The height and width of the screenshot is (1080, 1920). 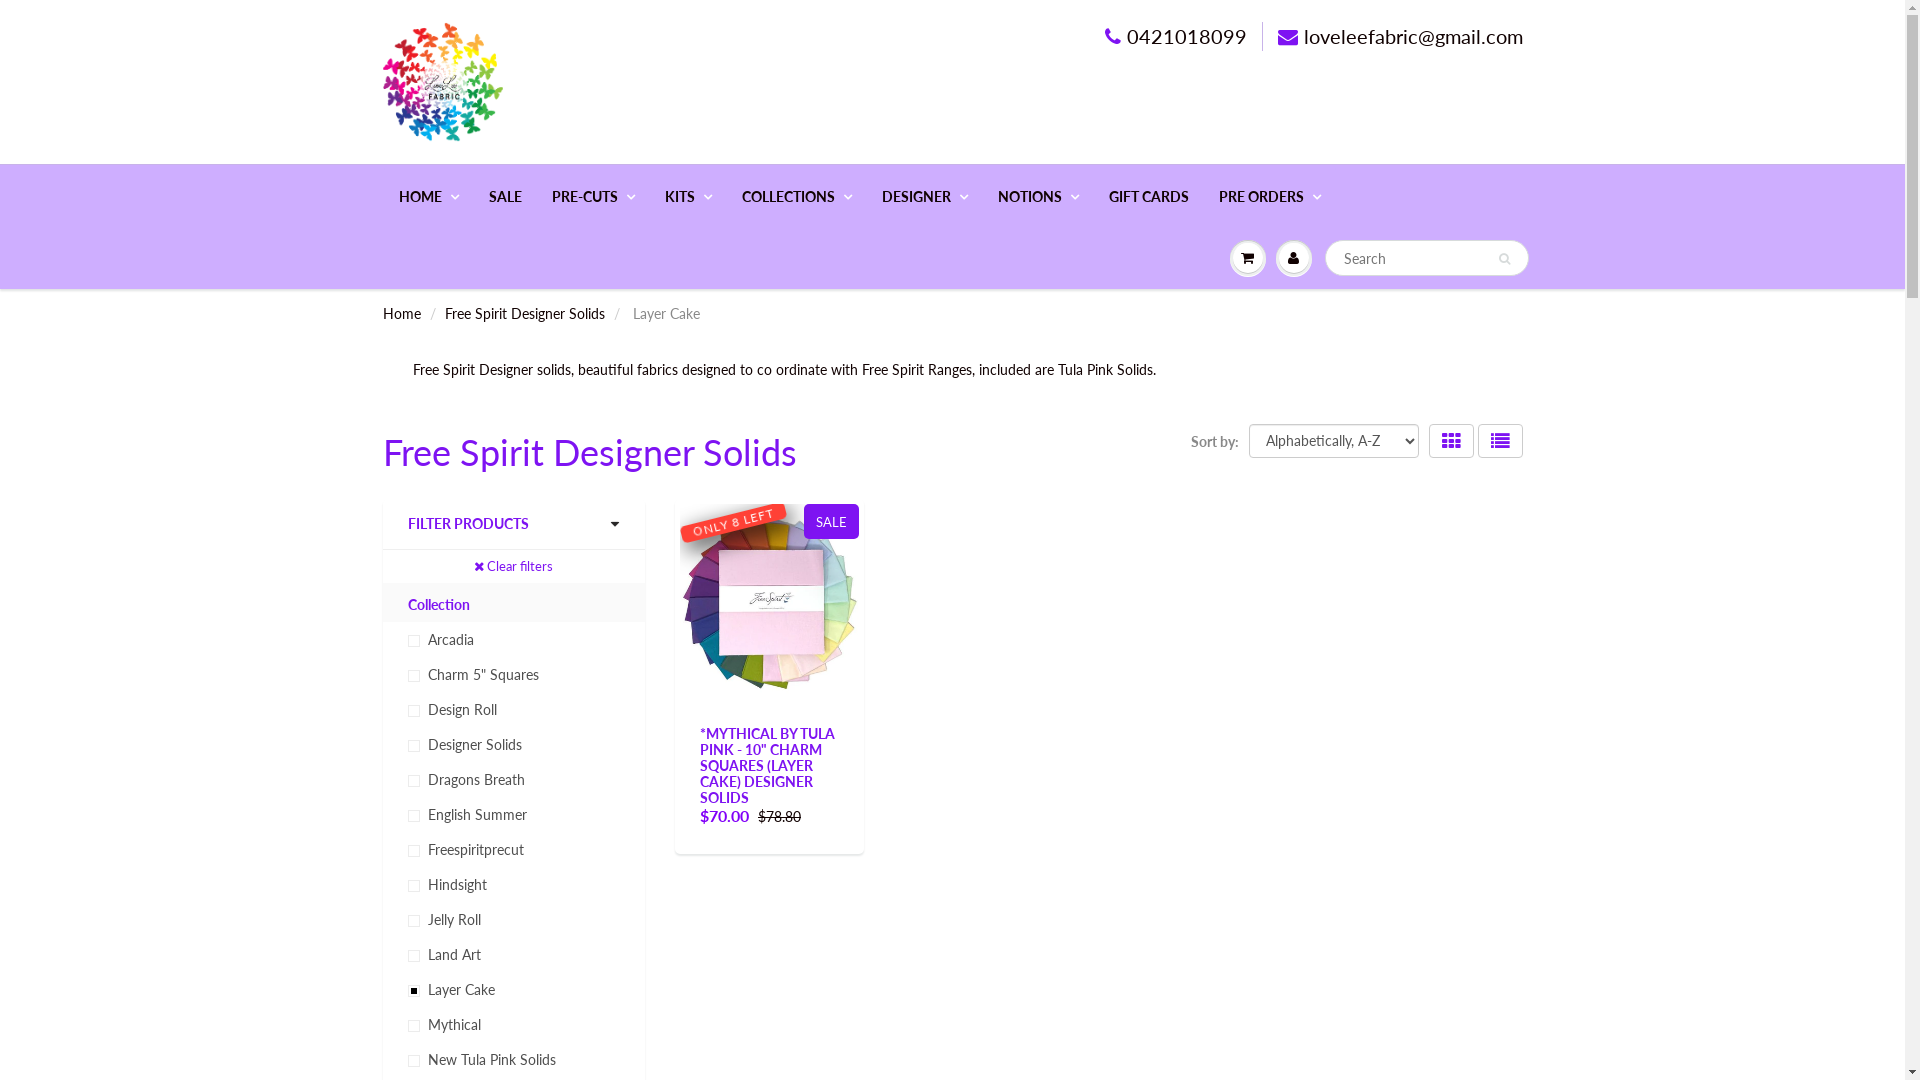 I want to click on ONLY 8 LEFT, so click(x=734, y=510).